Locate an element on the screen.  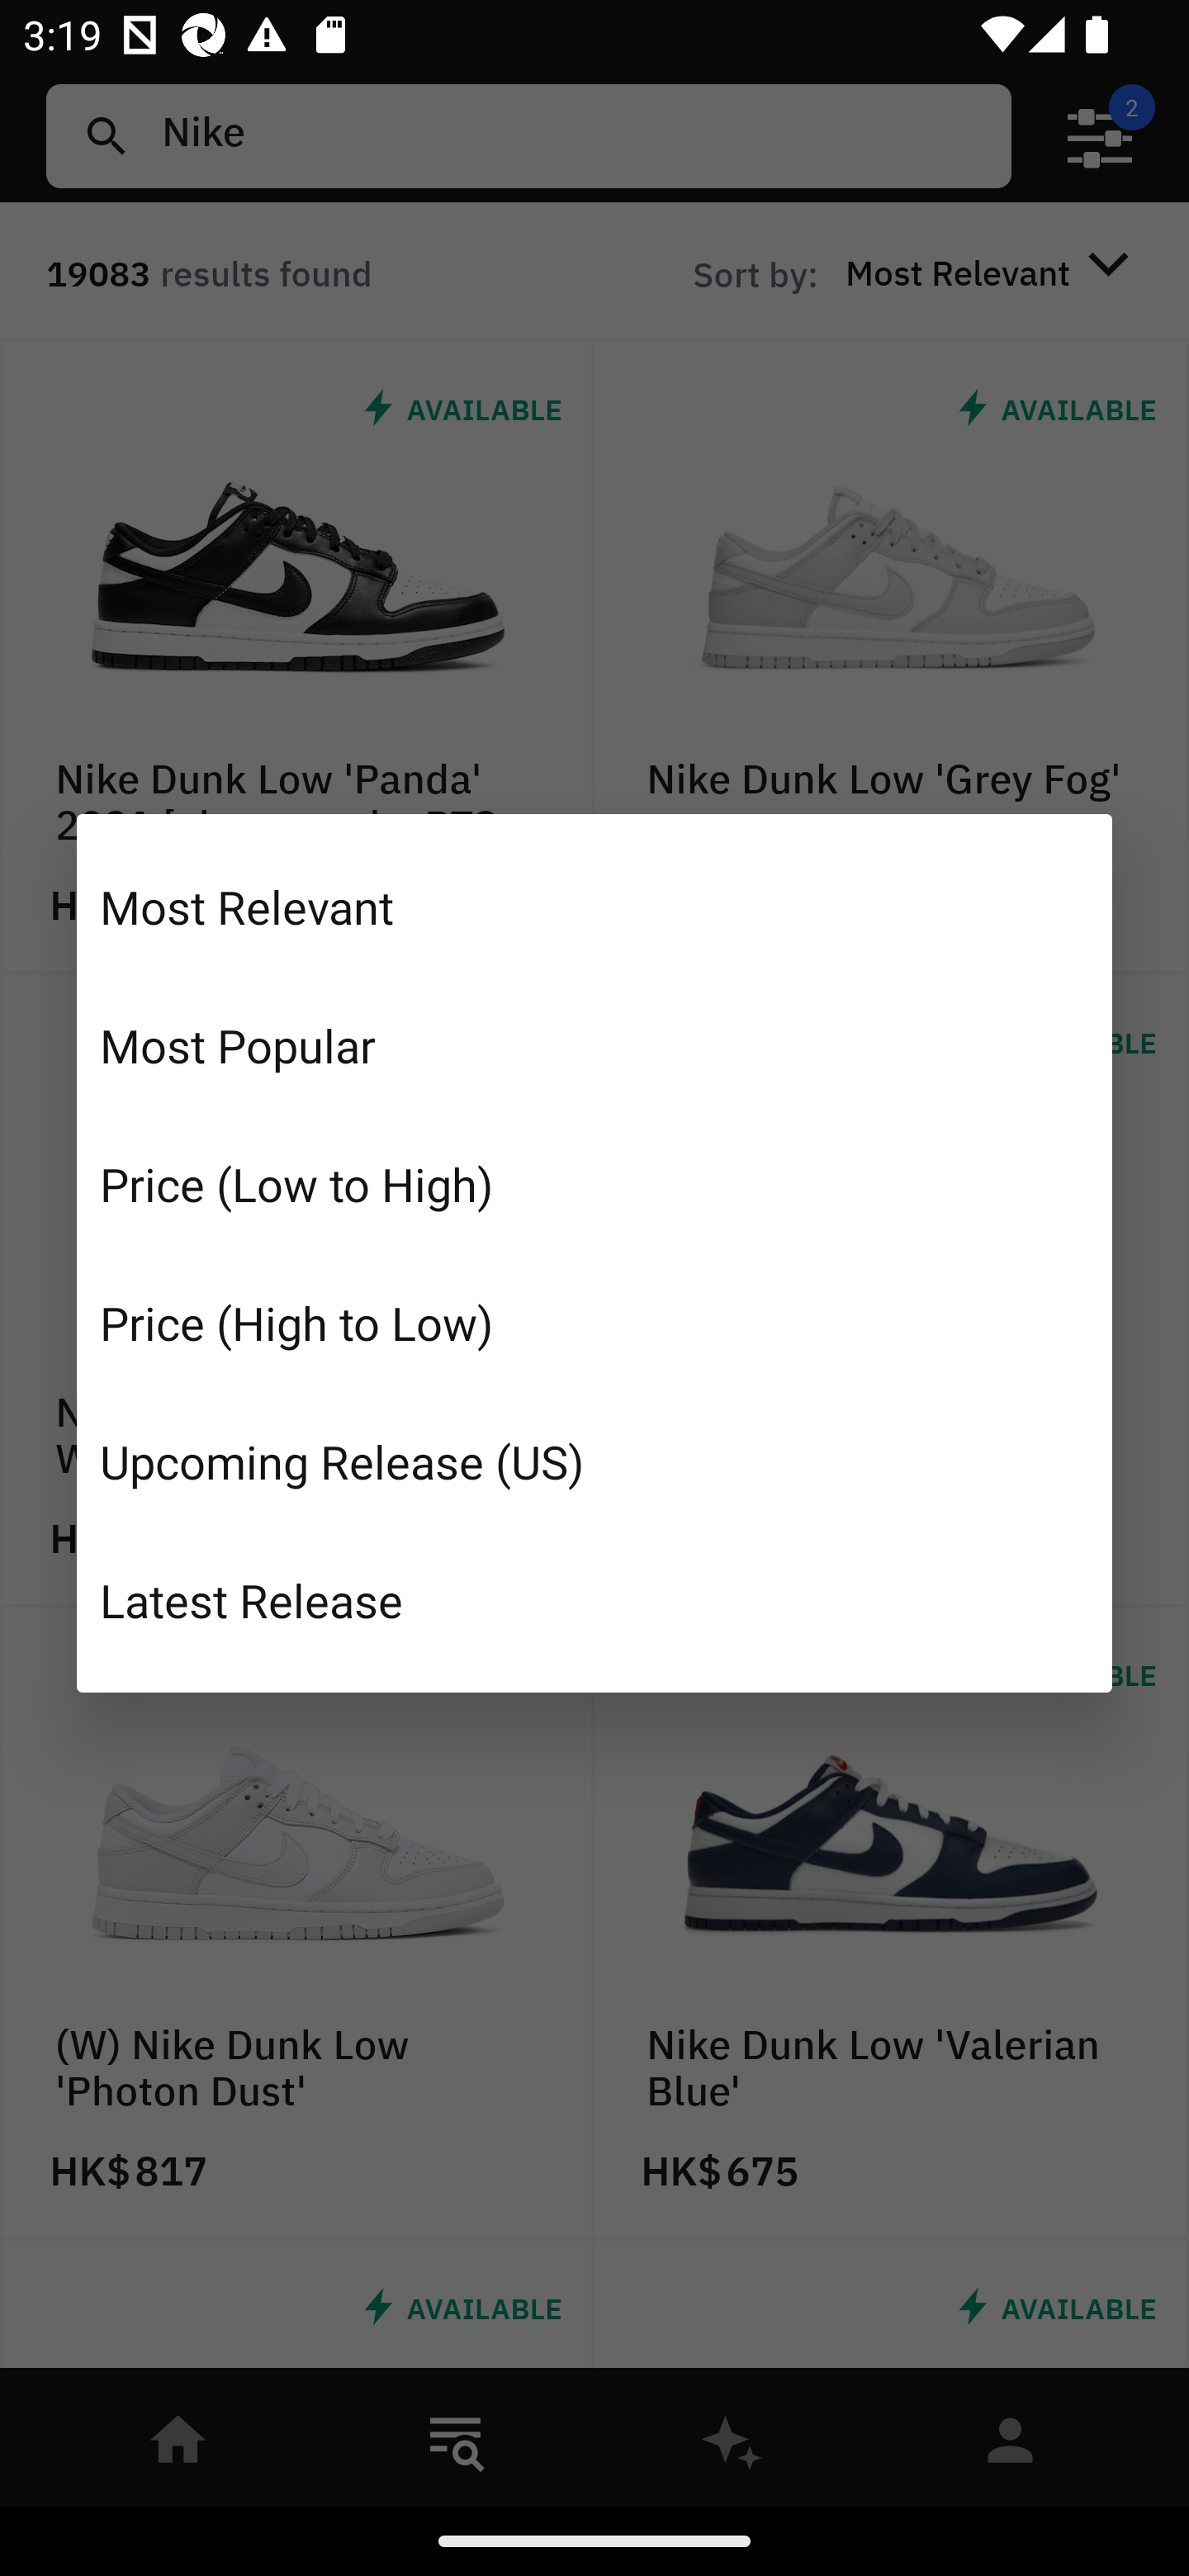
Price (High to Low) is located at coordinates (594, 1323).